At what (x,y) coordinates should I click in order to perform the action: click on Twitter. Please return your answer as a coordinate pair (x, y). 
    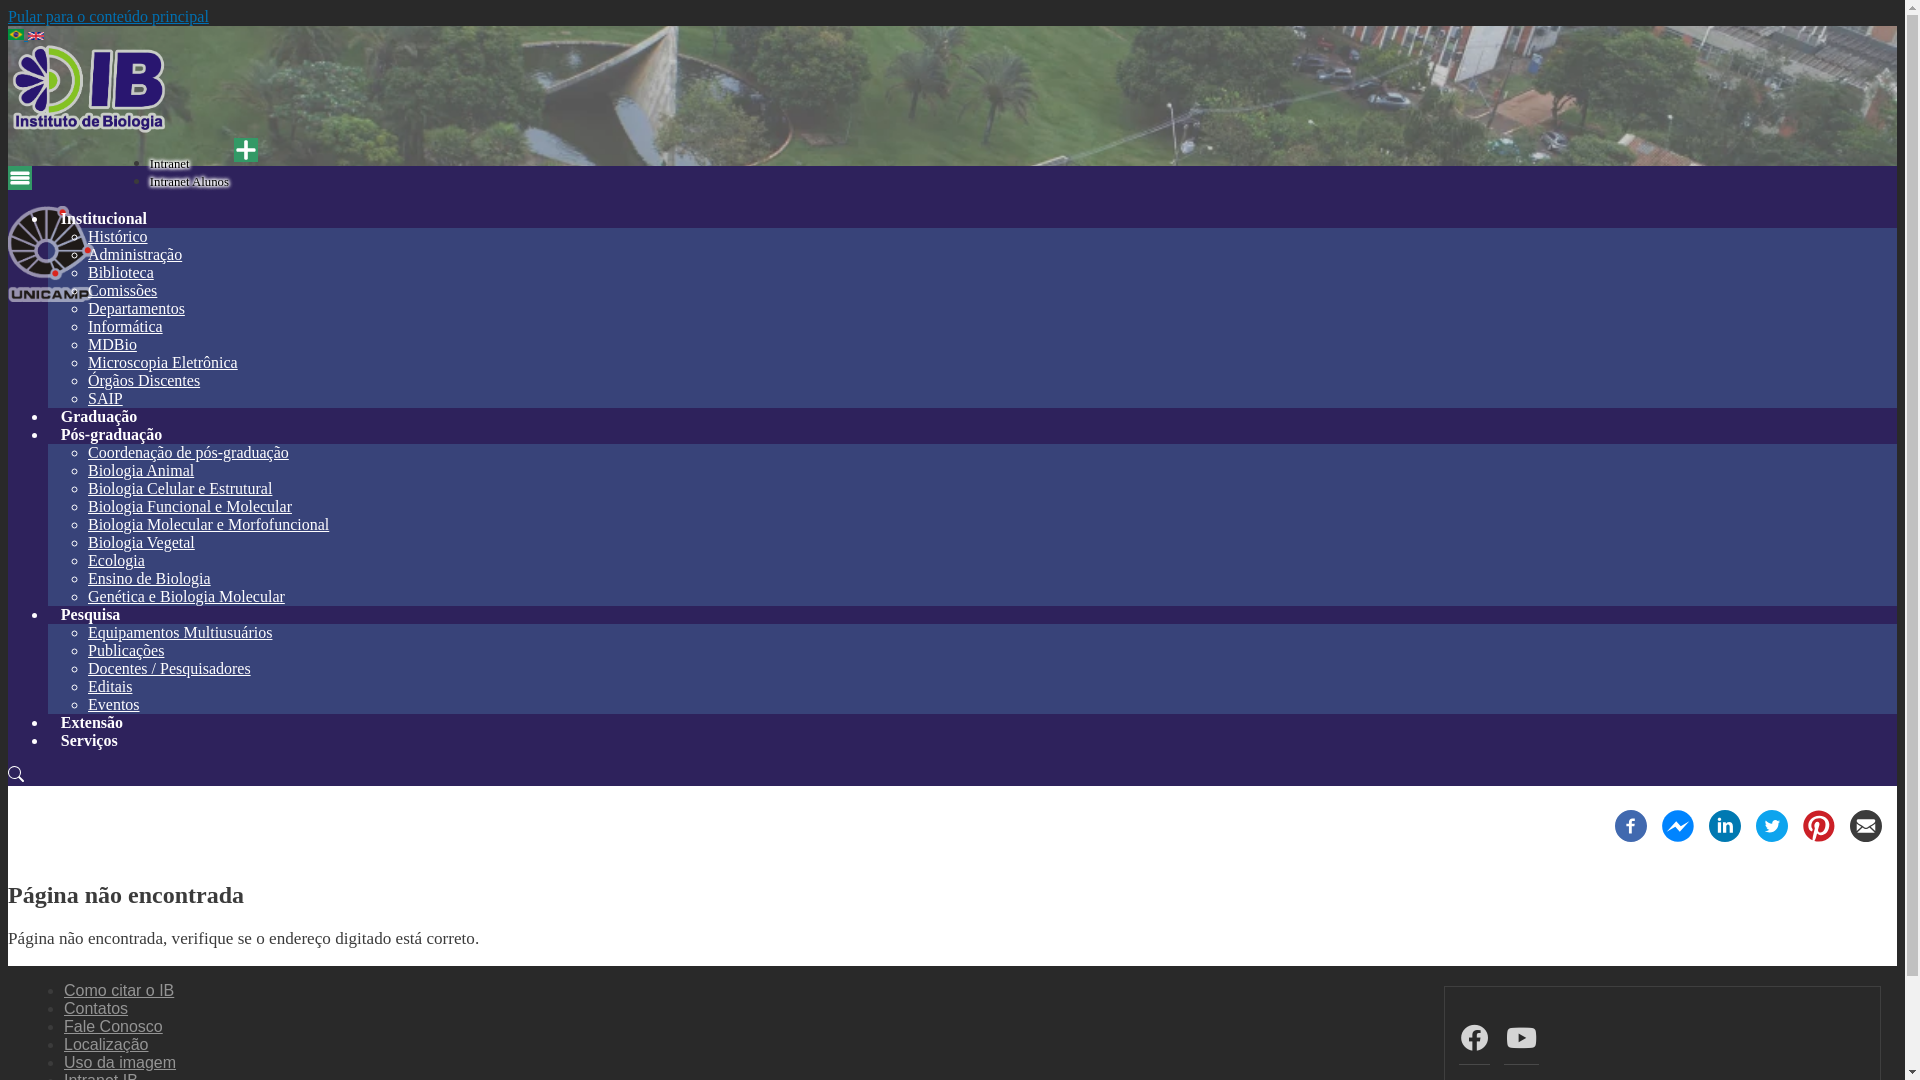
    Looking at the image, I should click on (1772, 836).